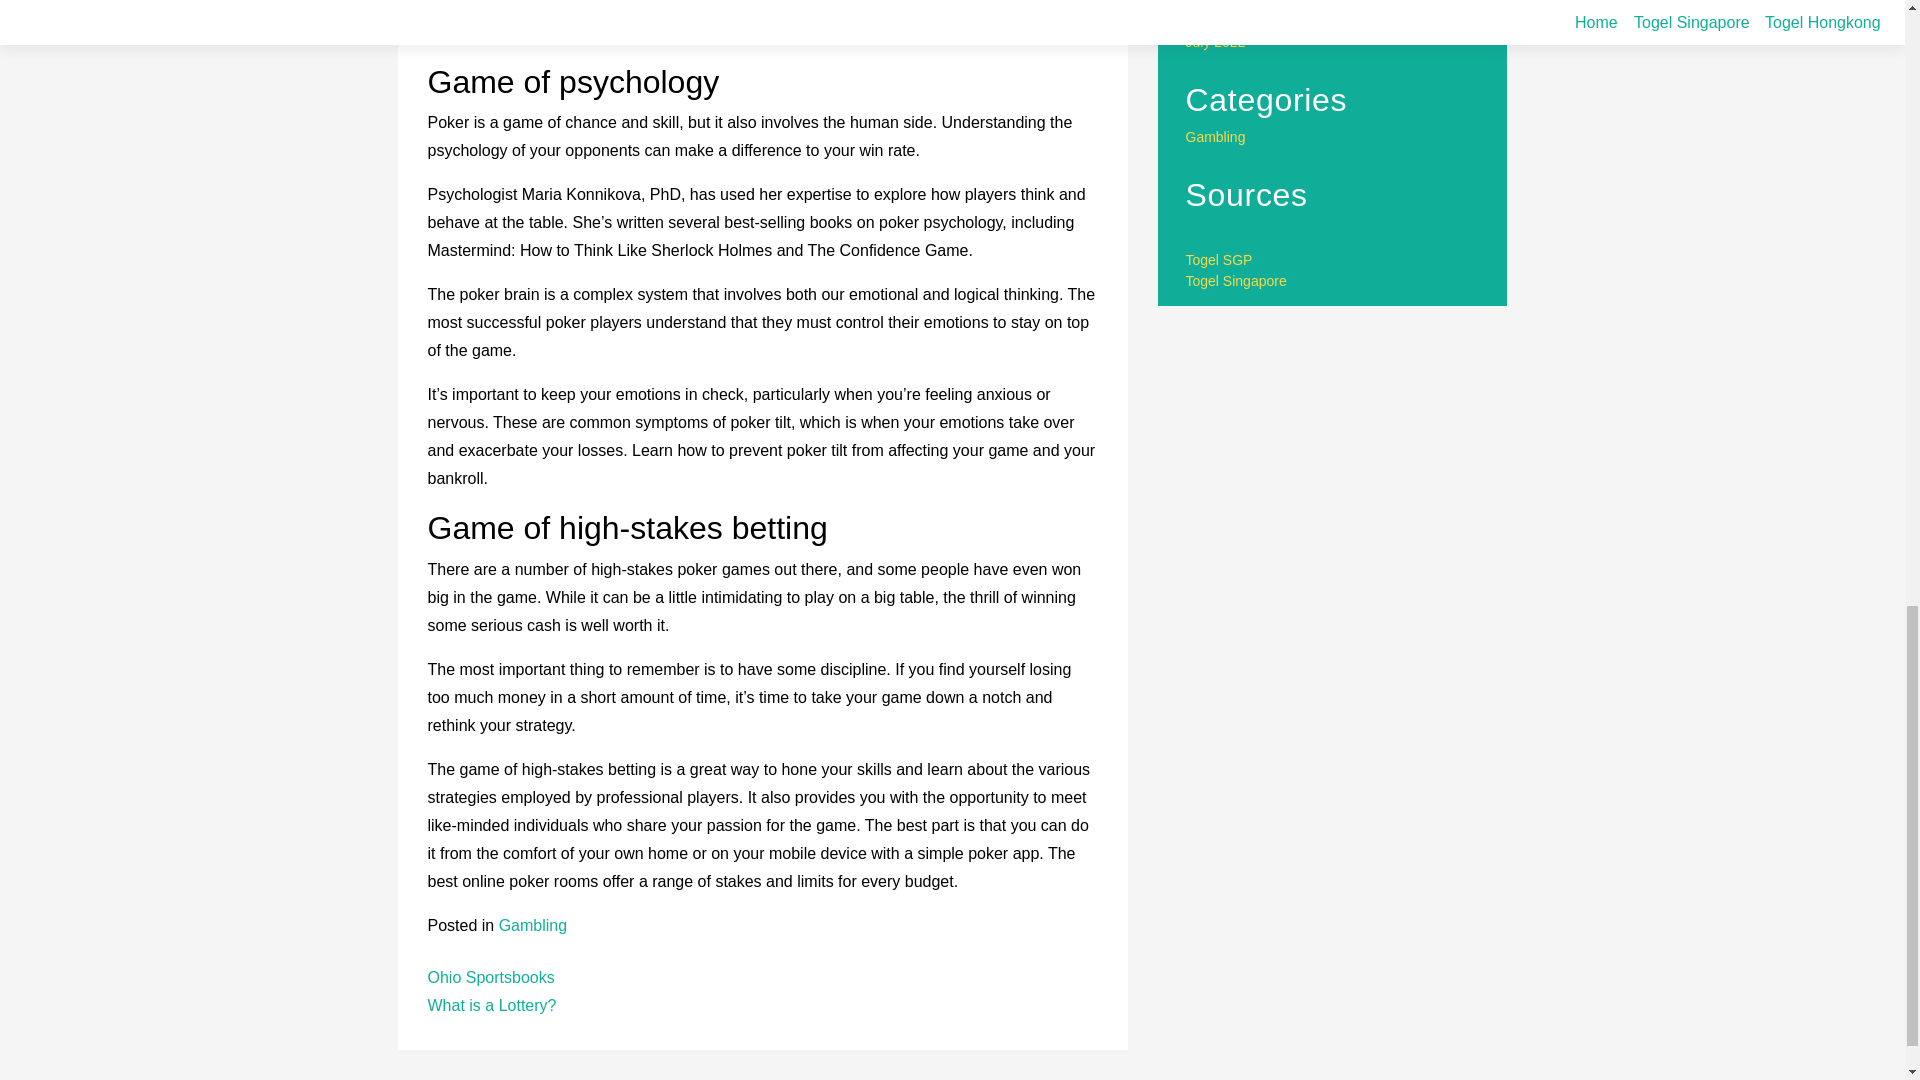  What do you see at coordinates (532, 925) in the screenshot?
I see `Gambling` at bounding box center [532, 925].